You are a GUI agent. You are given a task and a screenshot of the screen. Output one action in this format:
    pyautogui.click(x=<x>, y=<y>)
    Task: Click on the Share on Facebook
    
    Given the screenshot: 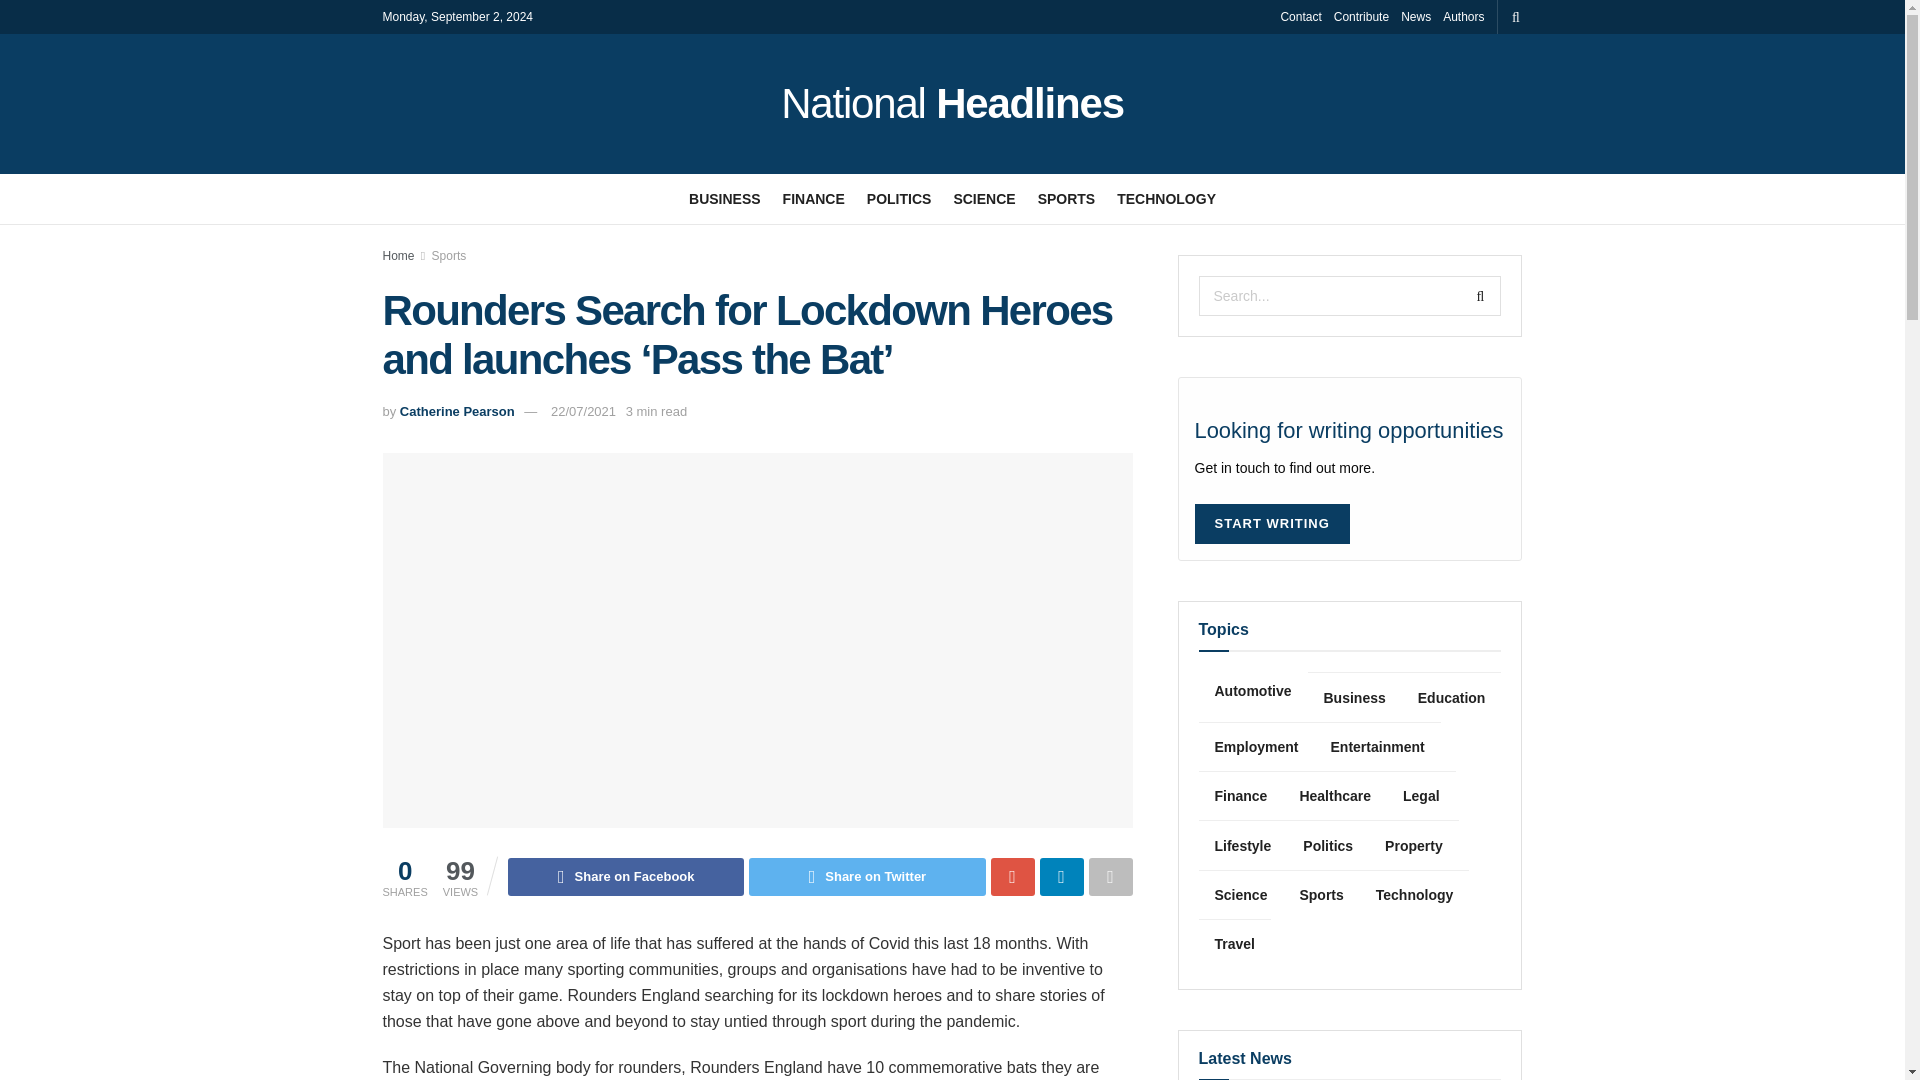 What is the action you would take?
    pyautogui.click(x=626, y=876)
    